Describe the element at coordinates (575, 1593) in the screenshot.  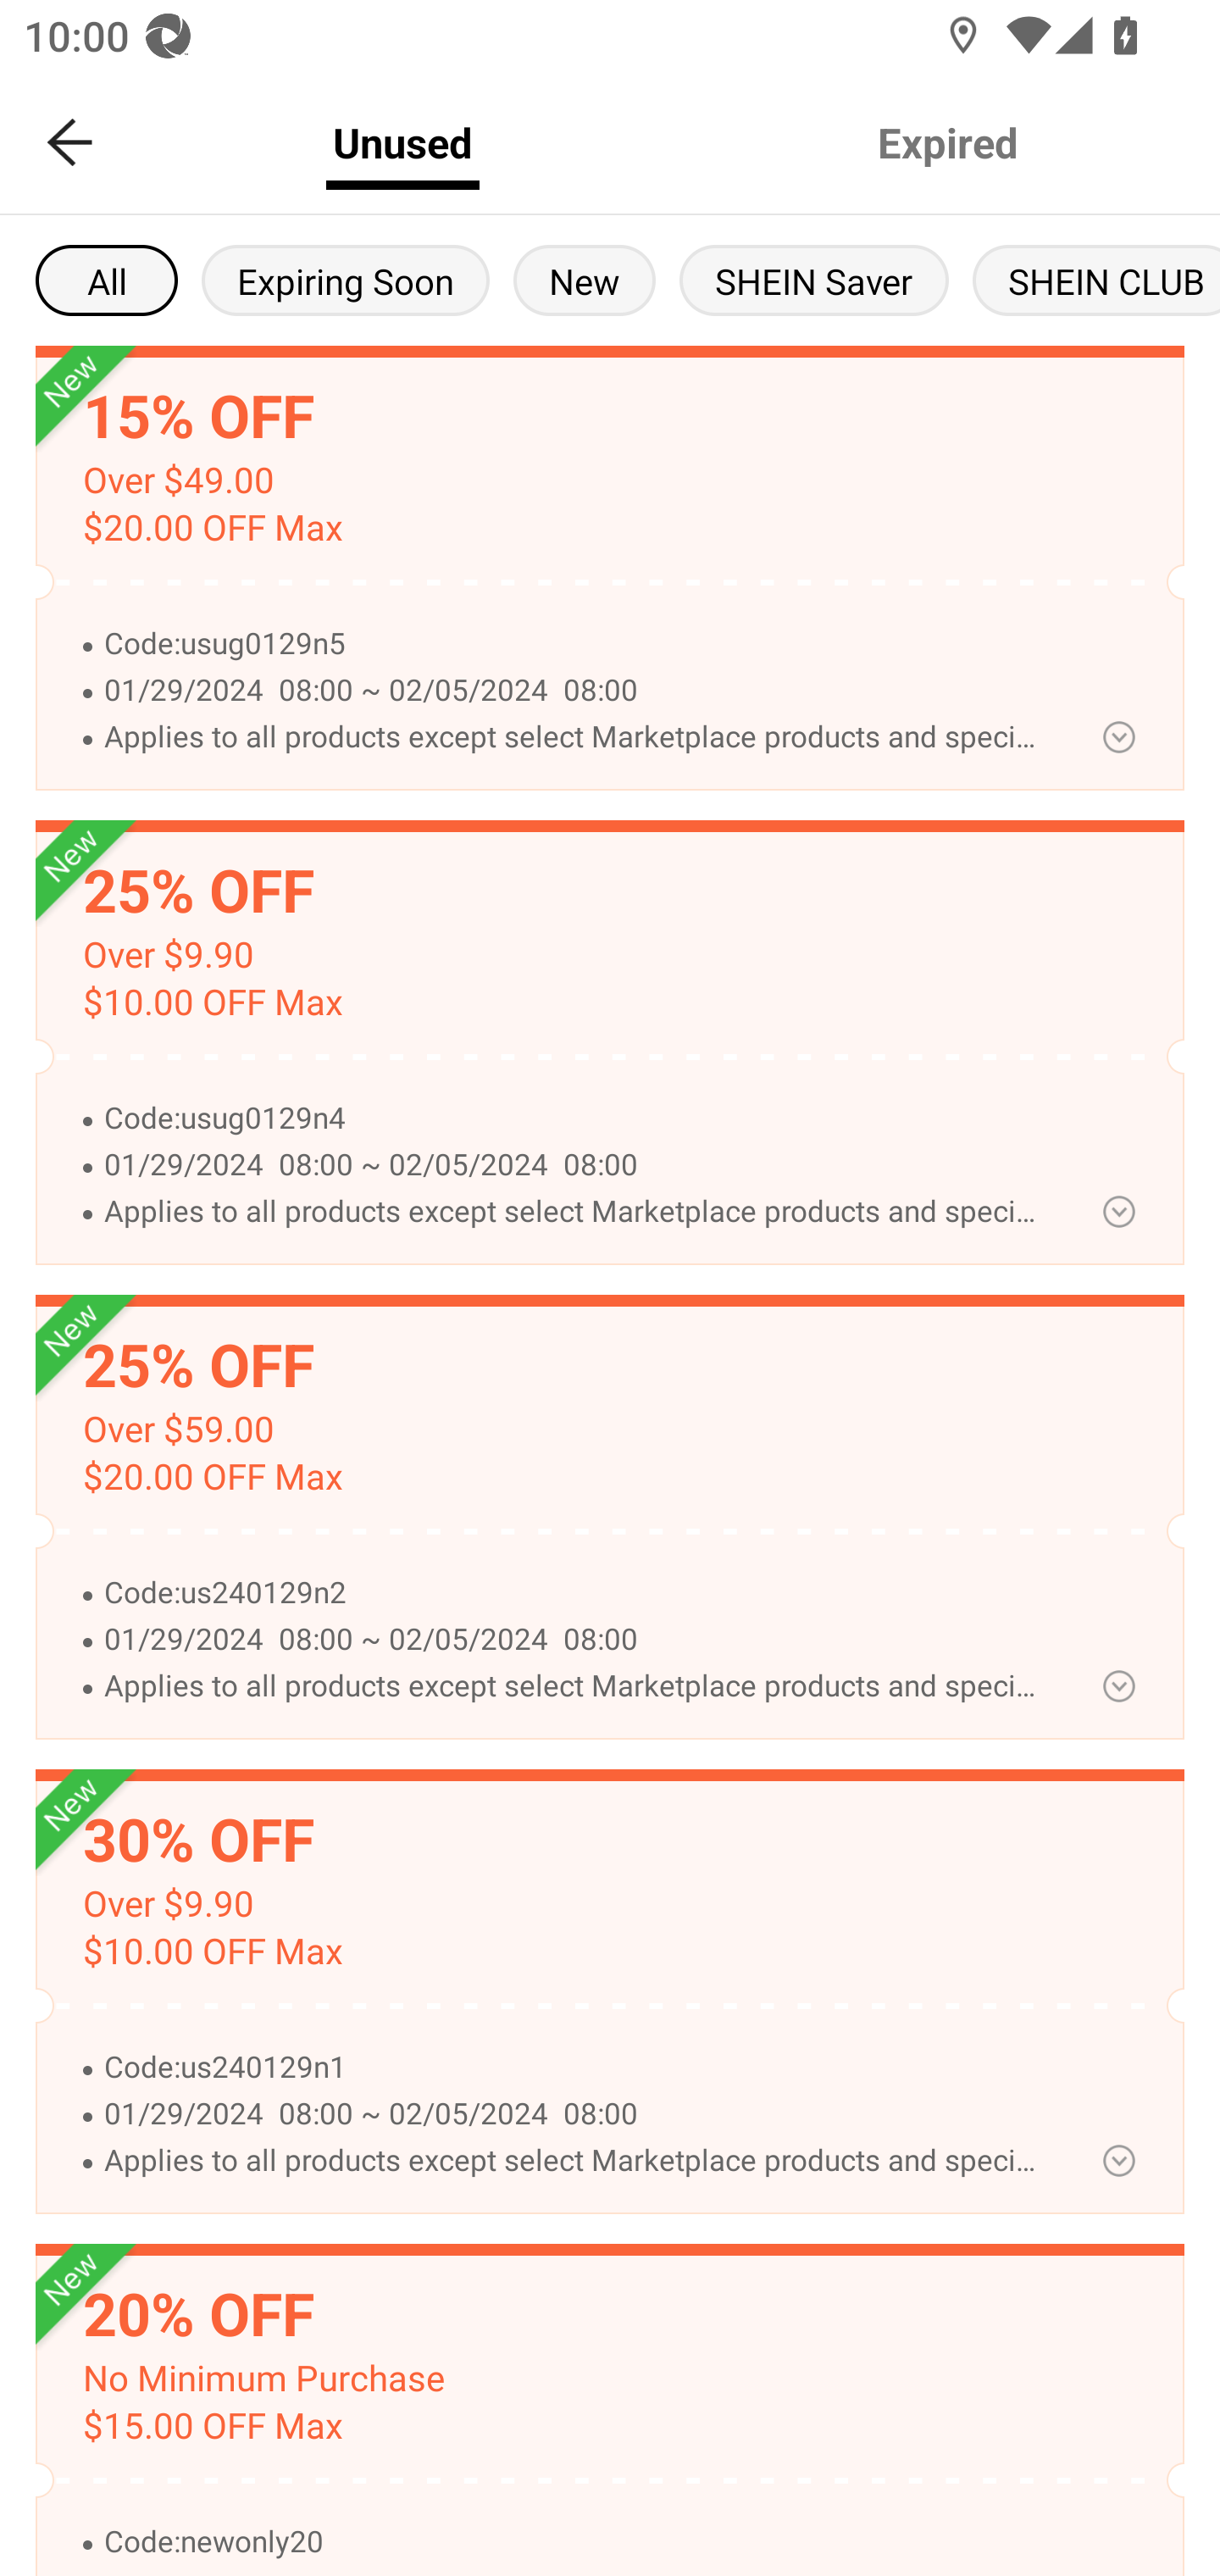
I see `Code:us240129n2` at that location.